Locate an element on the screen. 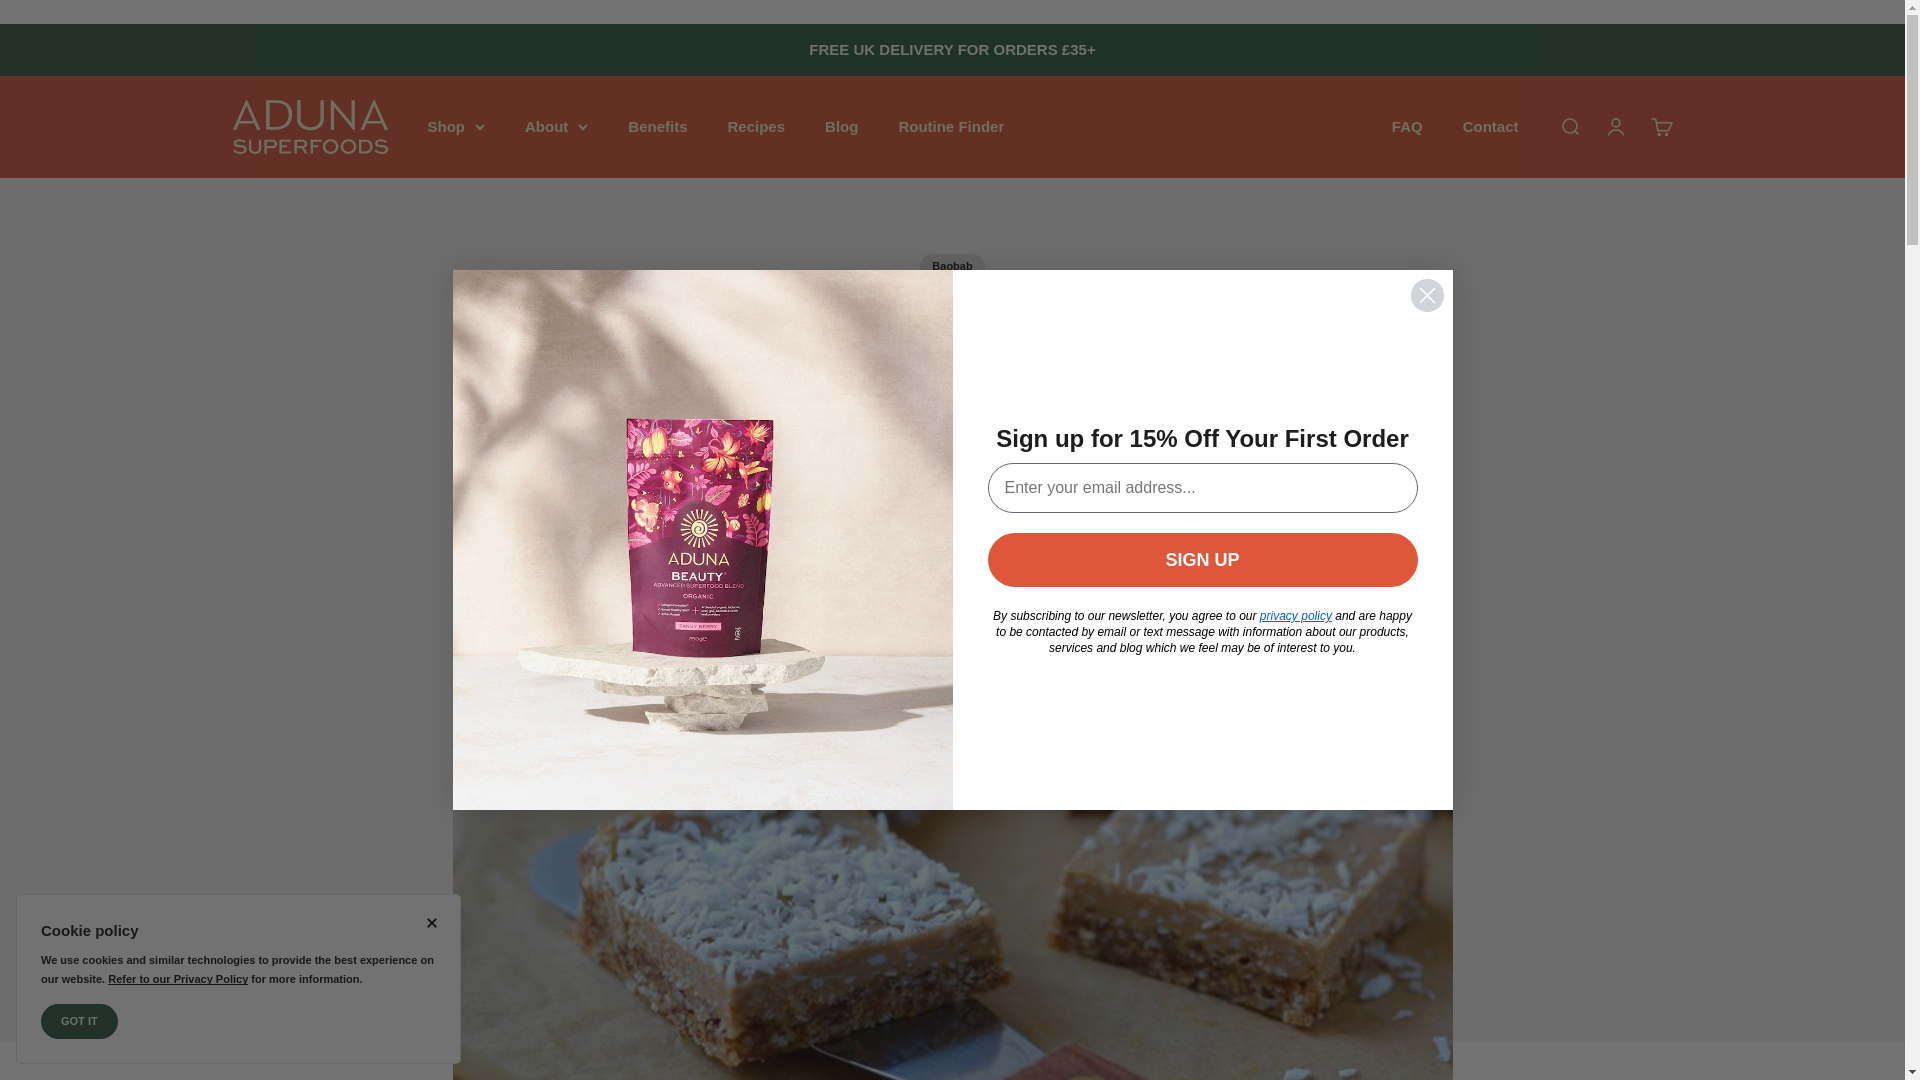 This screenshot has height=1080, width=1920. Benefits is located at coordinates (657, 126).